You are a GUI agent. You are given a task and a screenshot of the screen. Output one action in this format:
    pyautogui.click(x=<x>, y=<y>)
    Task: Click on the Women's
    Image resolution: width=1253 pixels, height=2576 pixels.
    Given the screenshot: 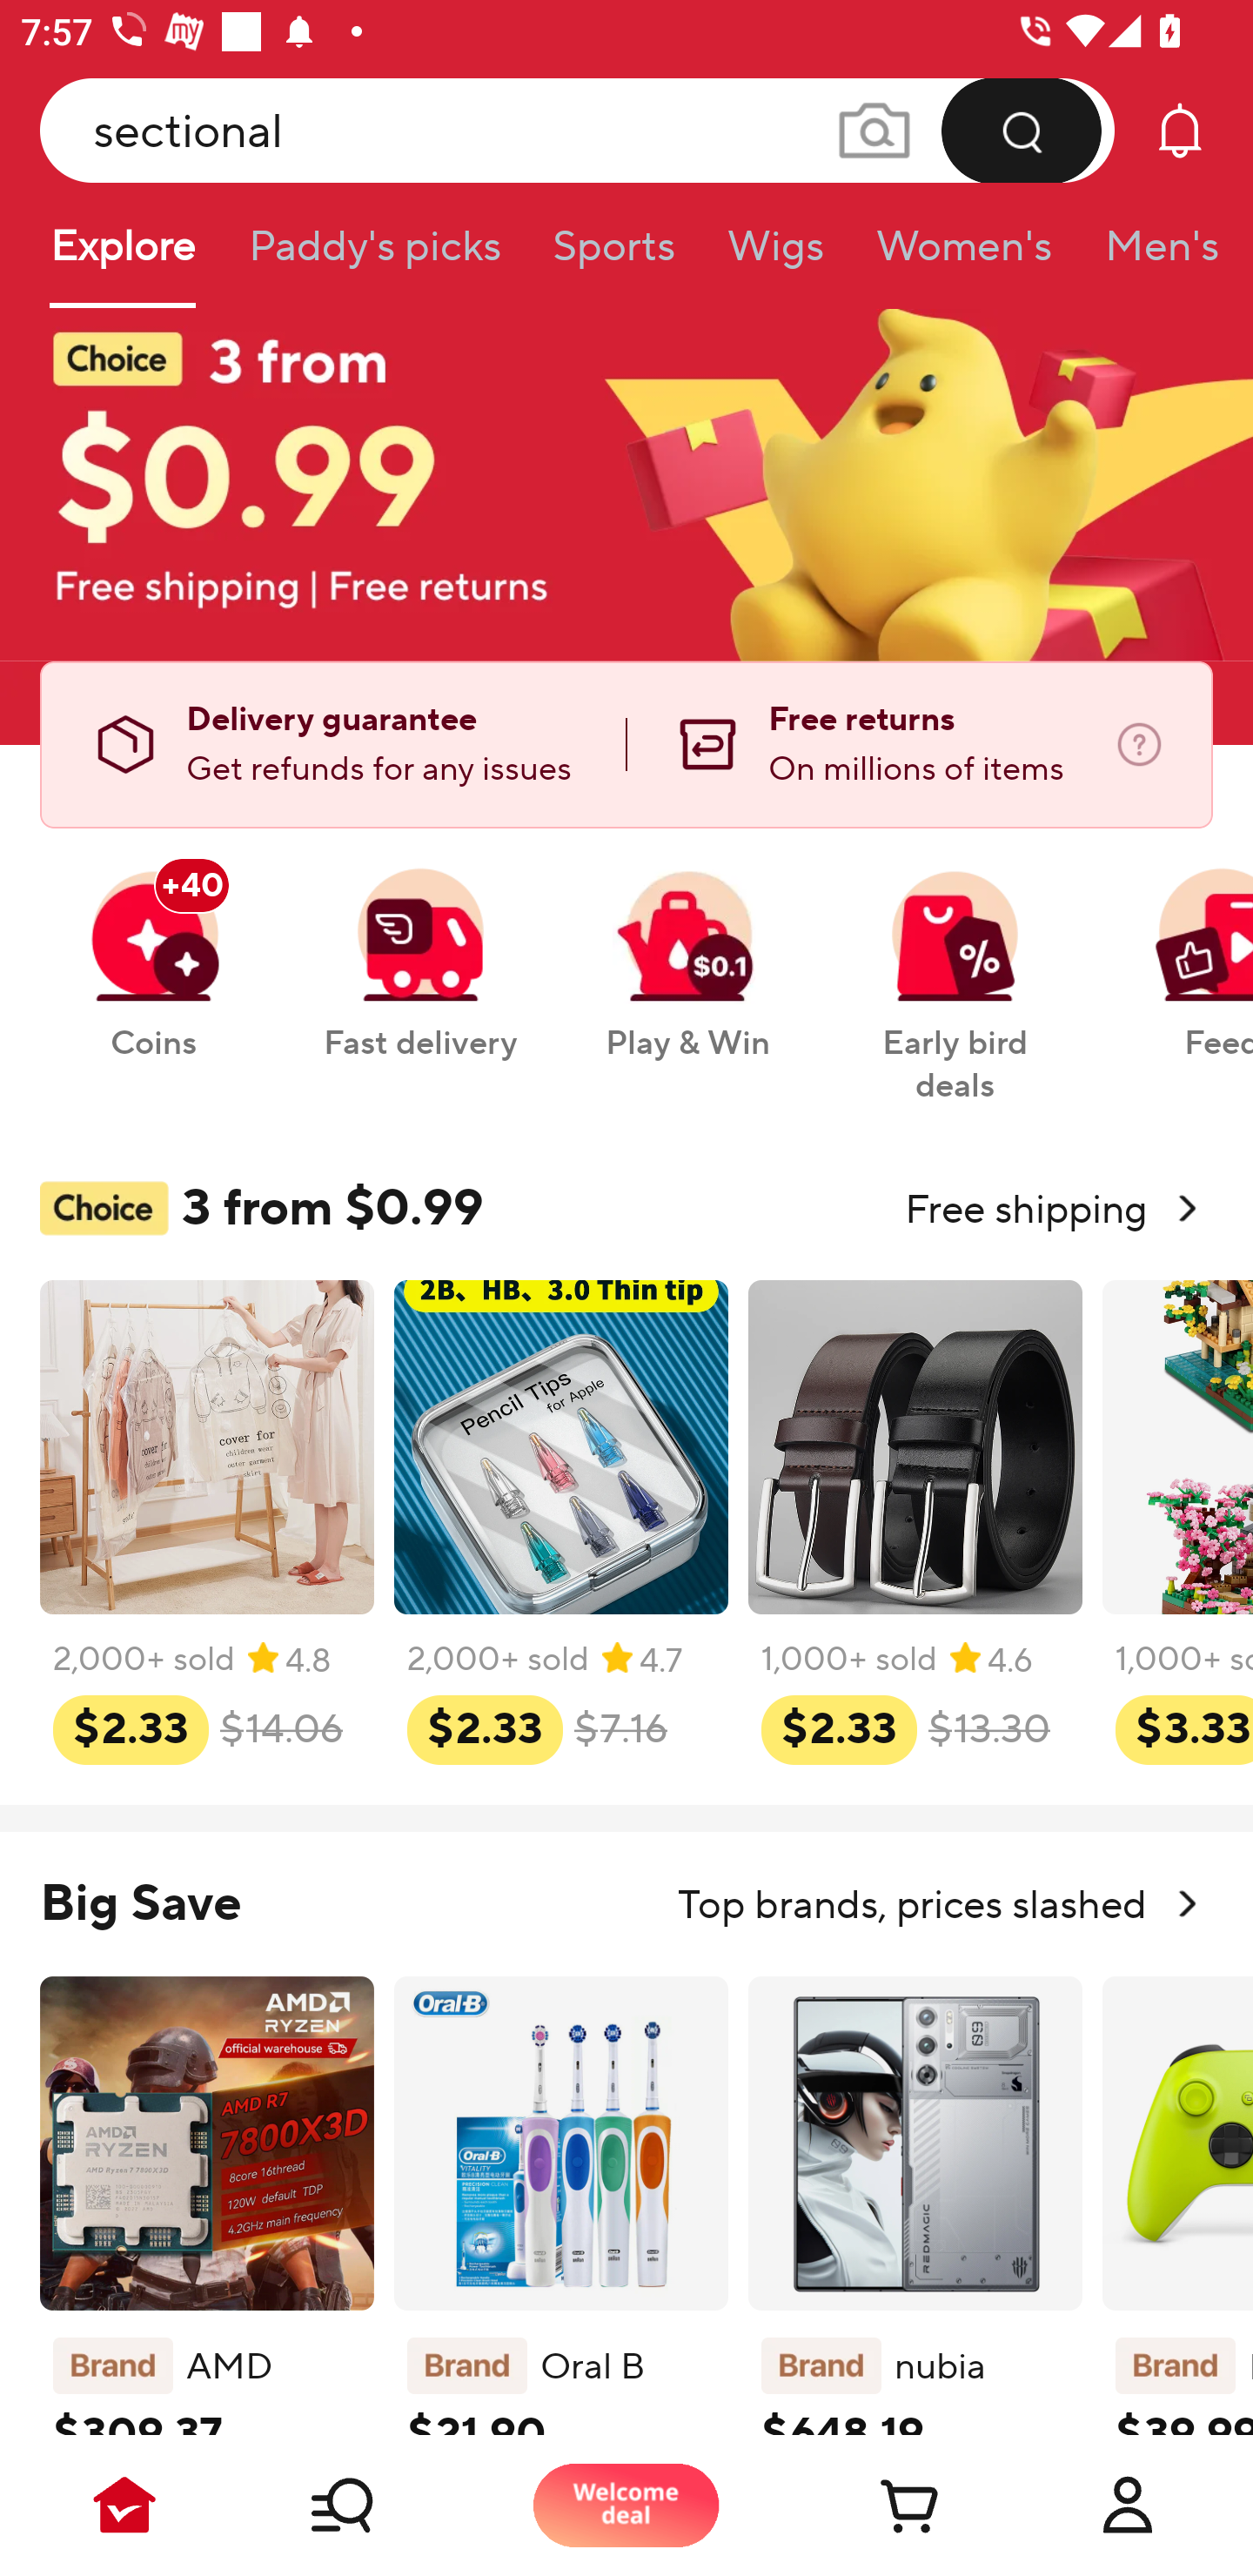 What is the action you would take?
    pyautogui.click(x=964, y=256)
    